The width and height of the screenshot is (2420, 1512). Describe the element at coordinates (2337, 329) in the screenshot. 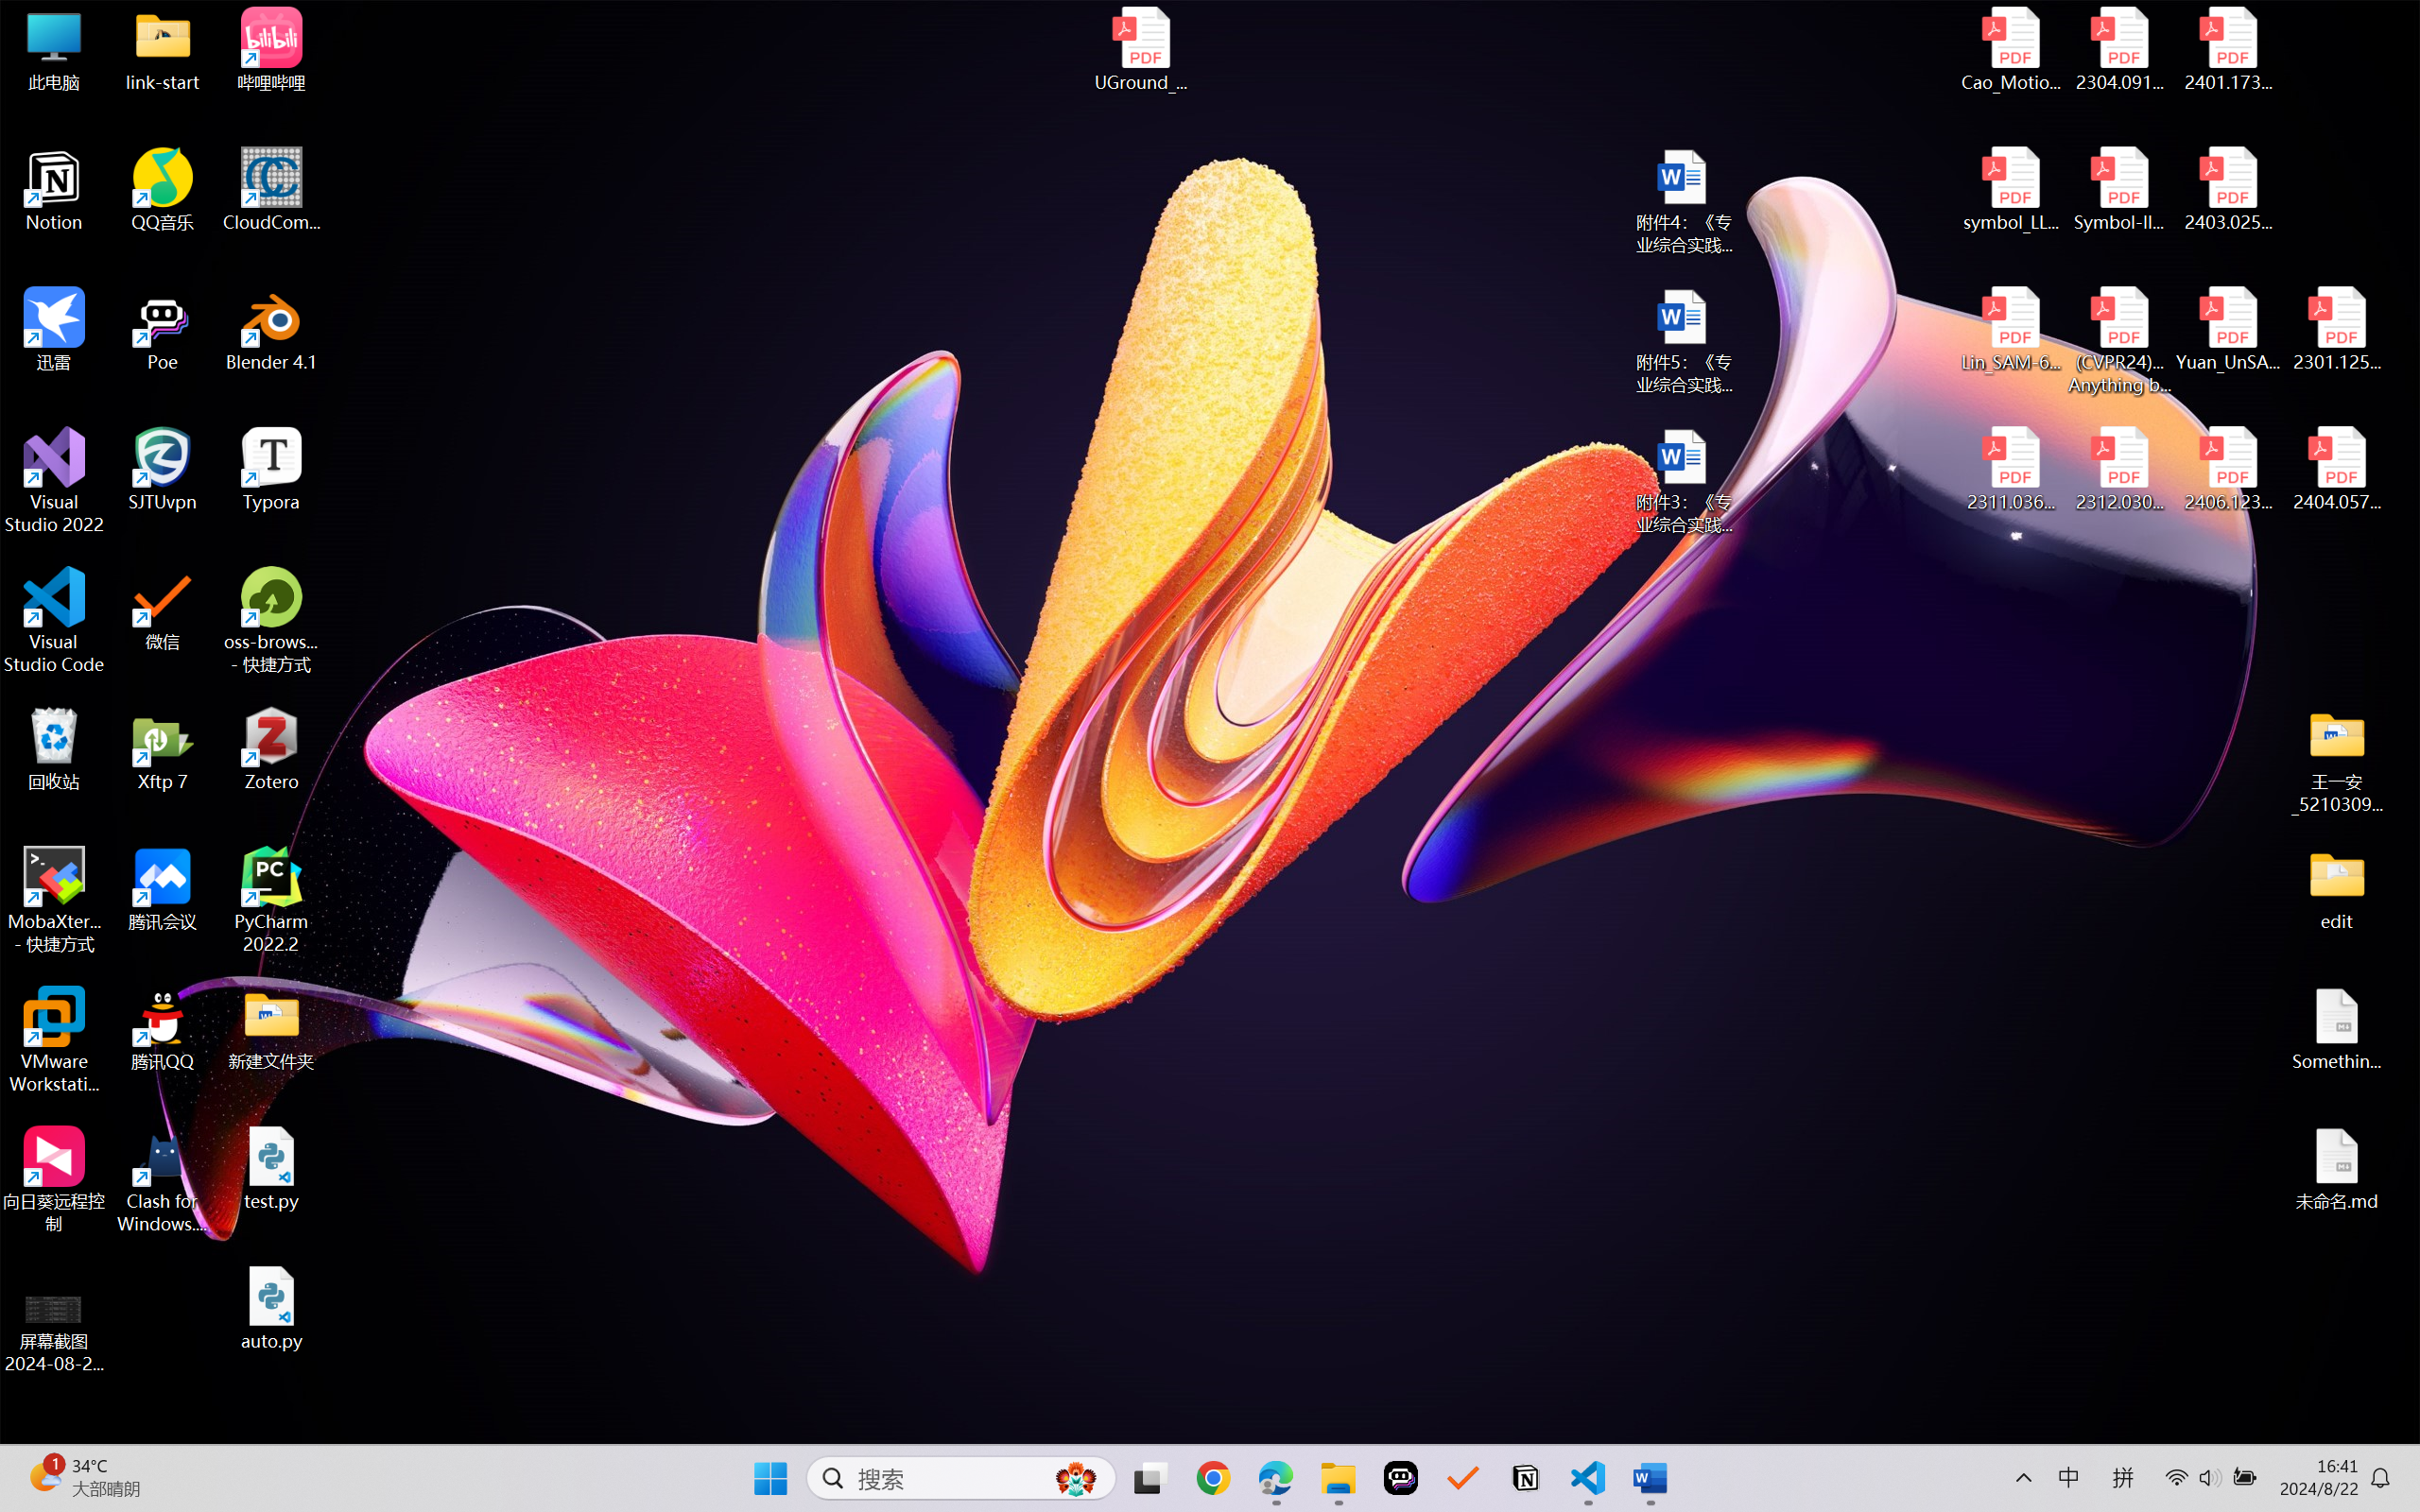

I see `2301.12597v3.pdf` at that location.